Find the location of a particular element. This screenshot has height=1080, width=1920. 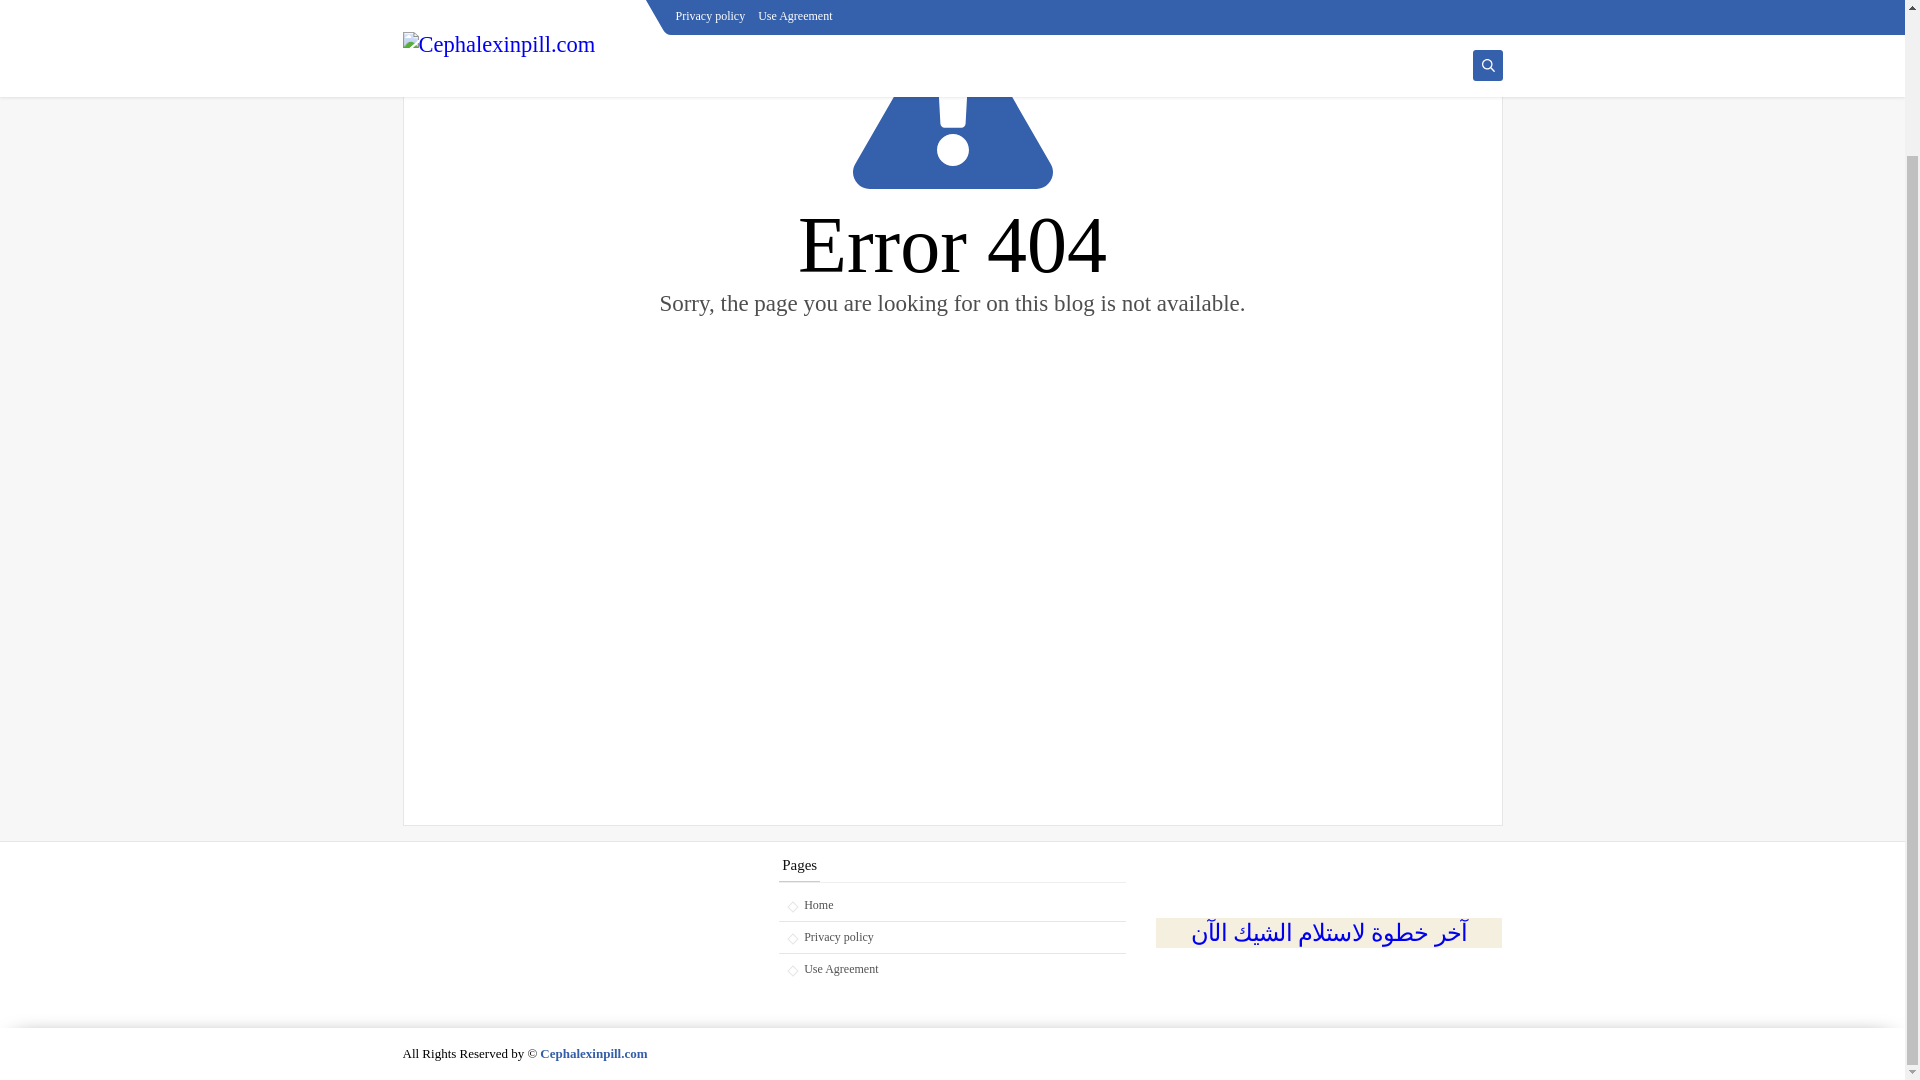

Home is located at coordinates (952, 910).